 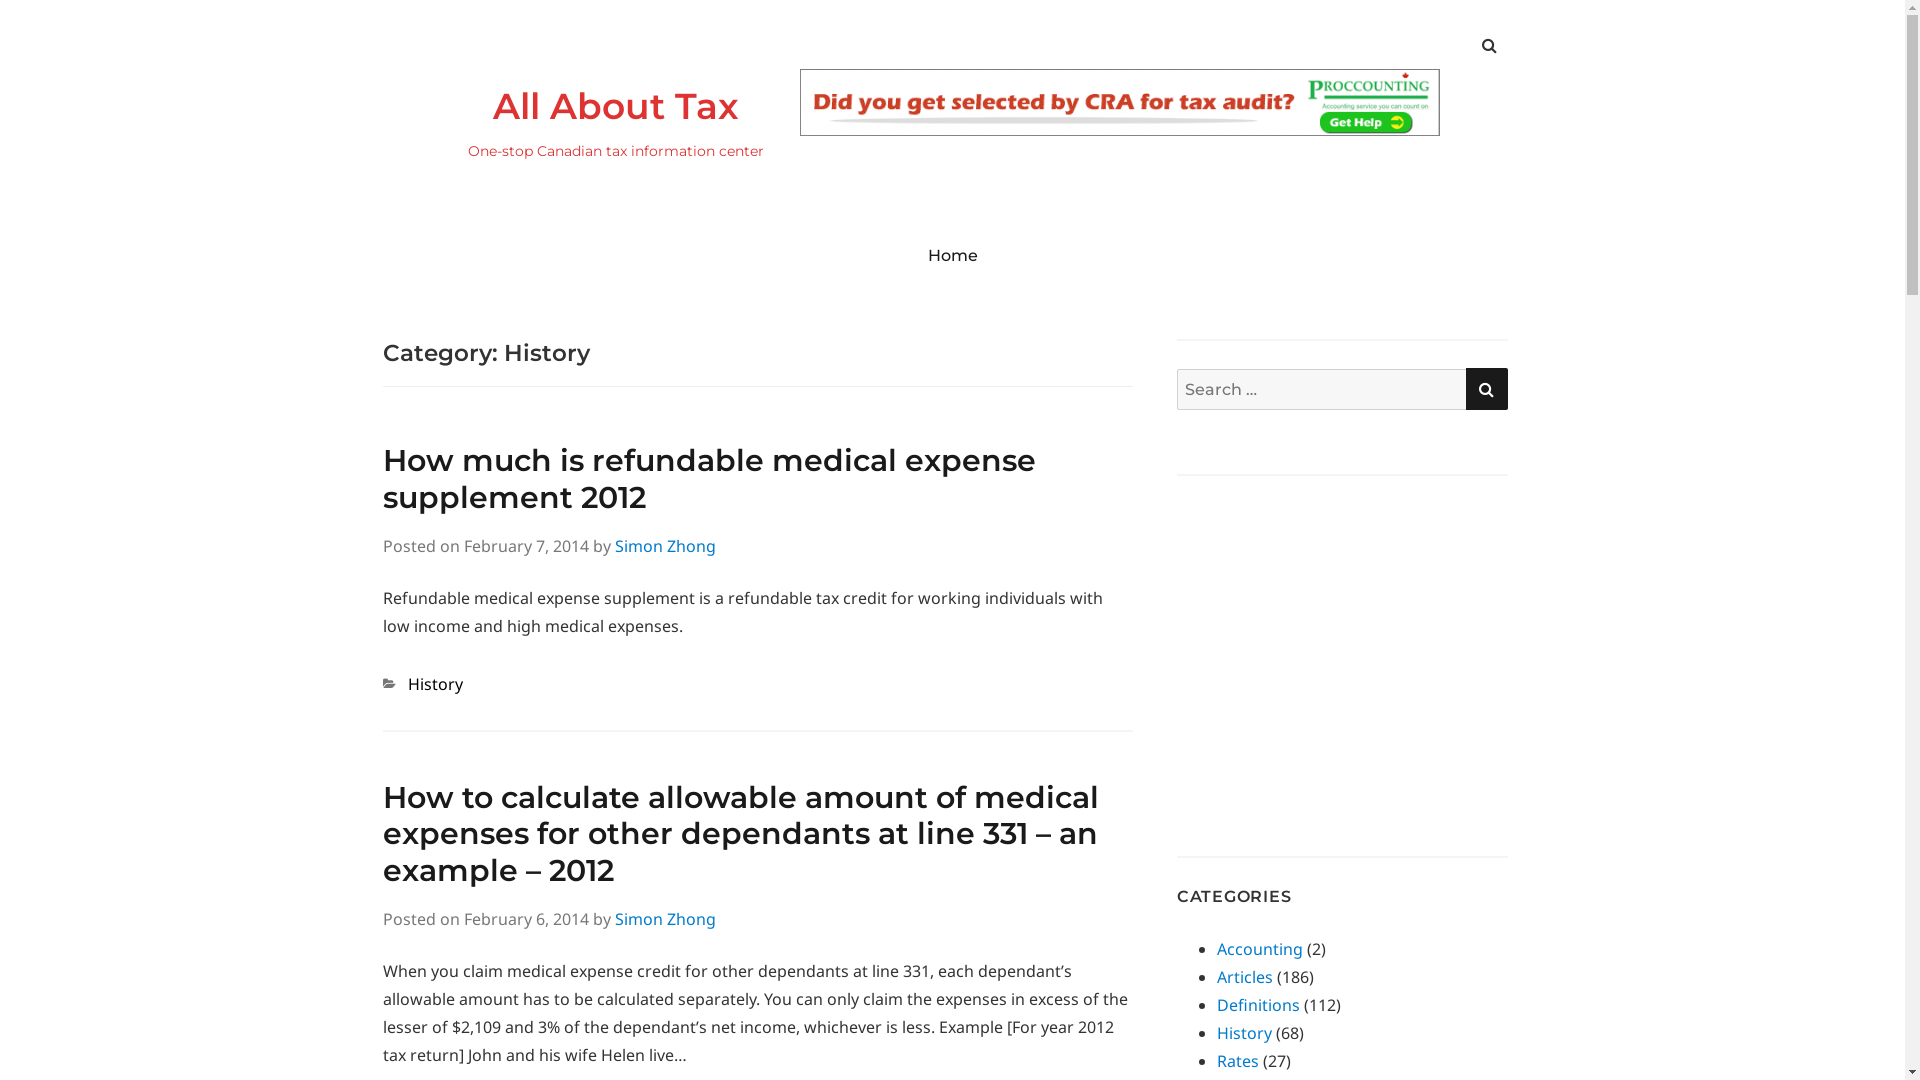 I want to click on Simon Zhong, so click(x=664, y=546).